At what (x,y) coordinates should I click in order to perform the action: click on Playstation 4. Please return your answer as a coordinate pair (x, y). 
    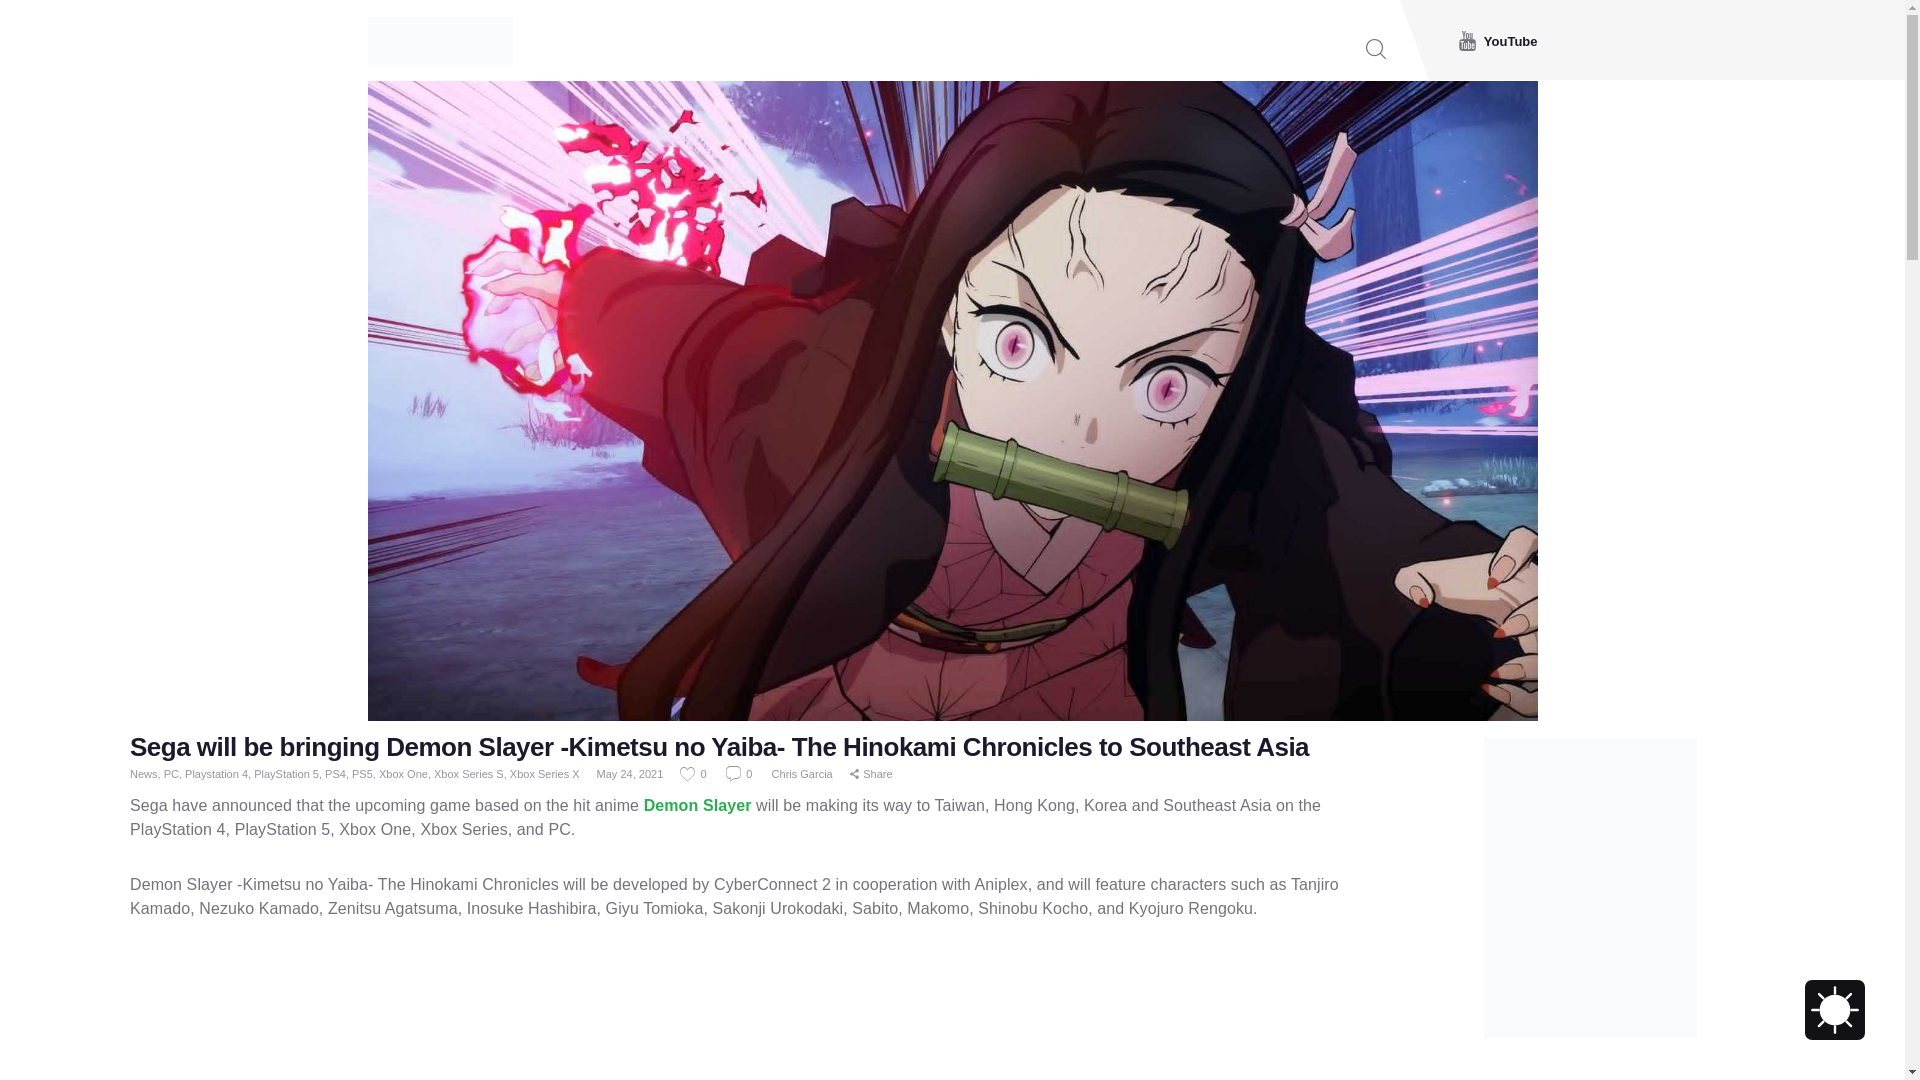
    Looking at the image, I should click on (216, 773).